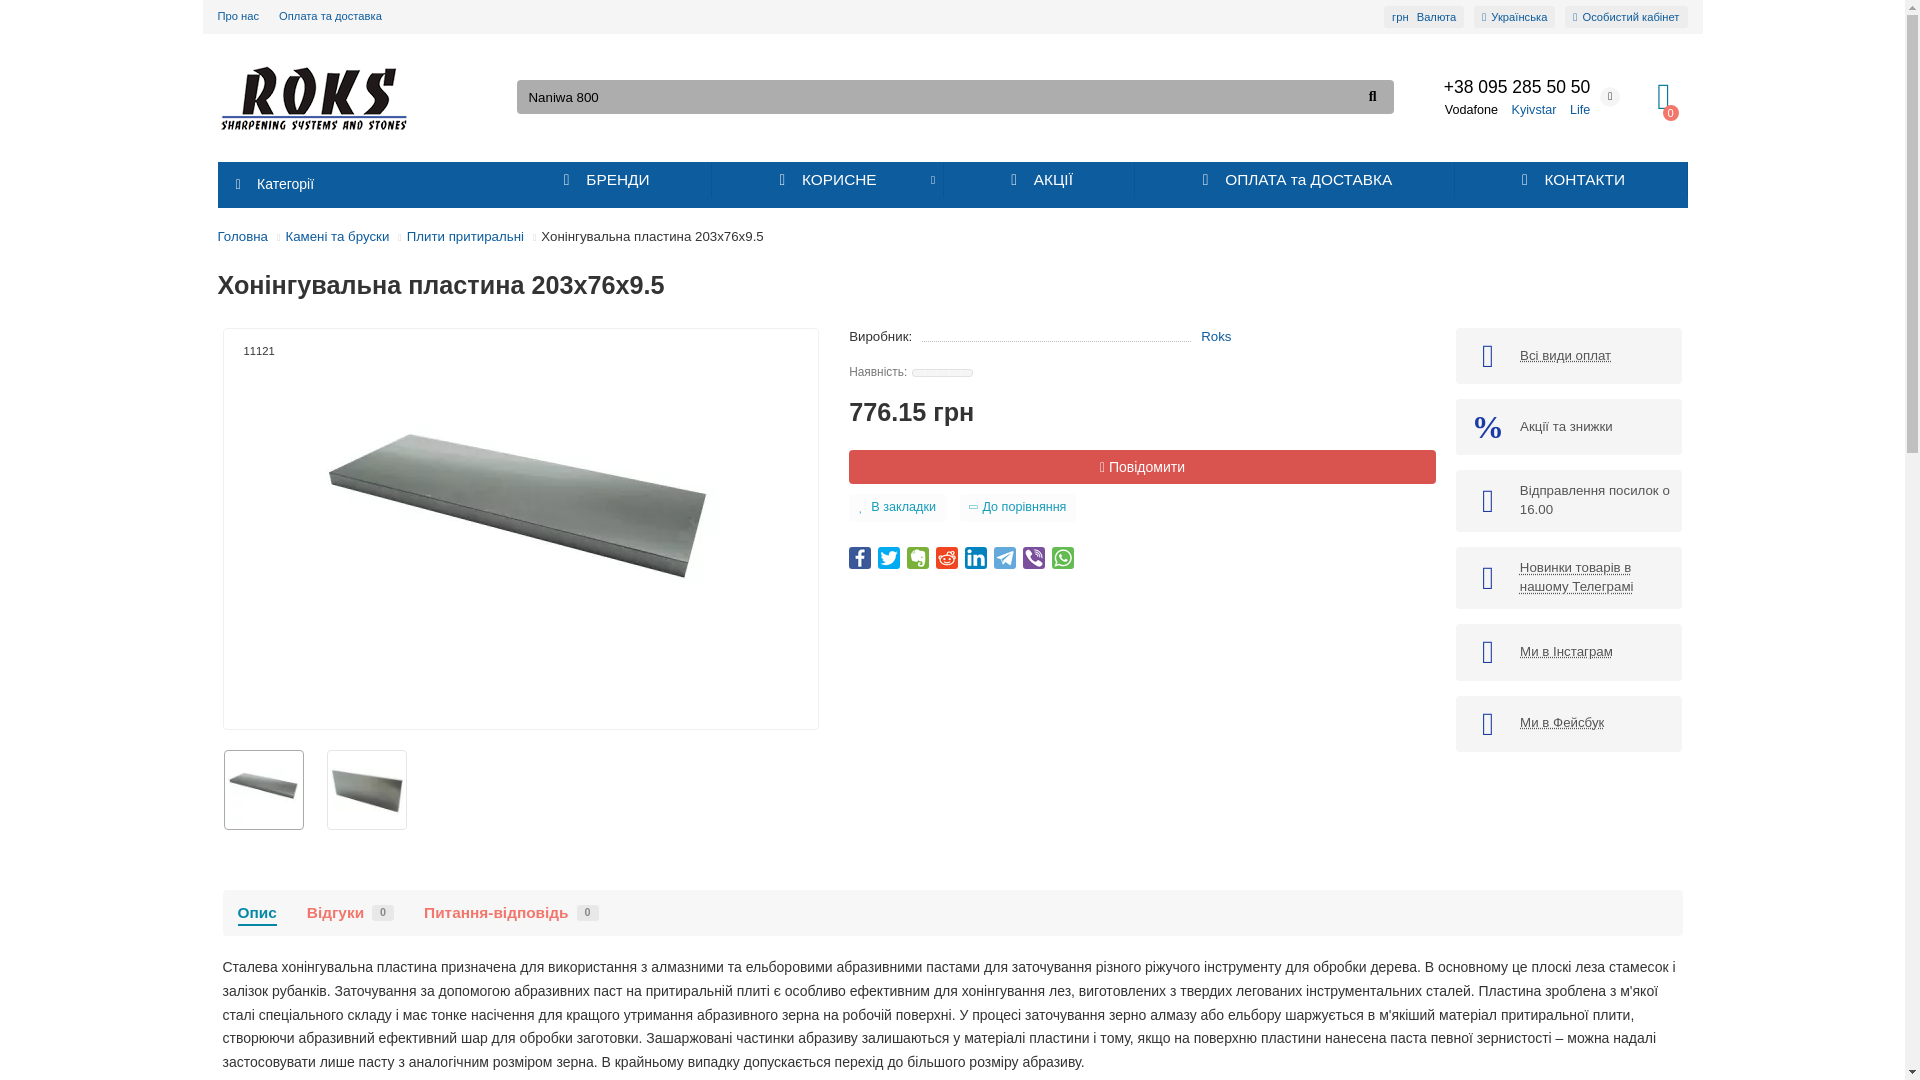  I want to click on Vodafone, so click(1516, 86).